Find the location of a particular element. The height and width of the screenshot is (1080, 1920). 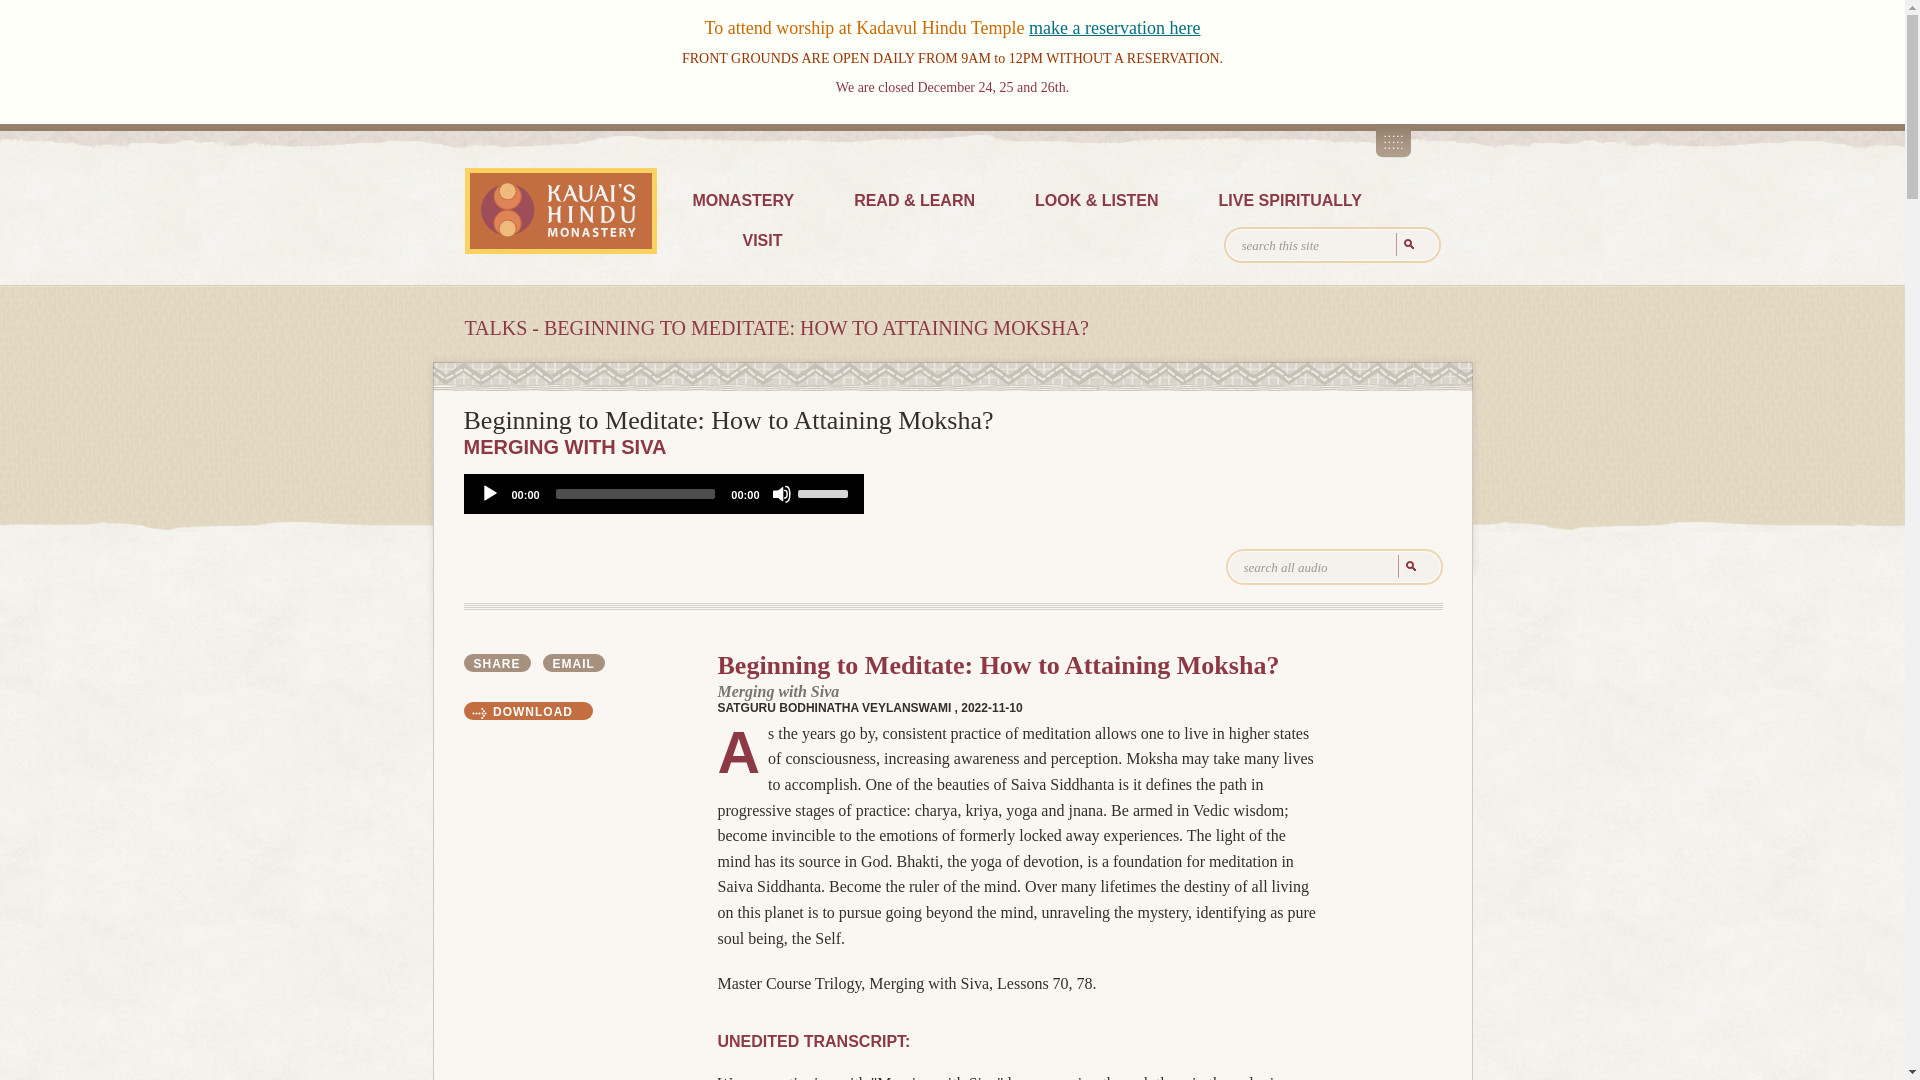

MONASTERY is located at coordinates (742, 202).